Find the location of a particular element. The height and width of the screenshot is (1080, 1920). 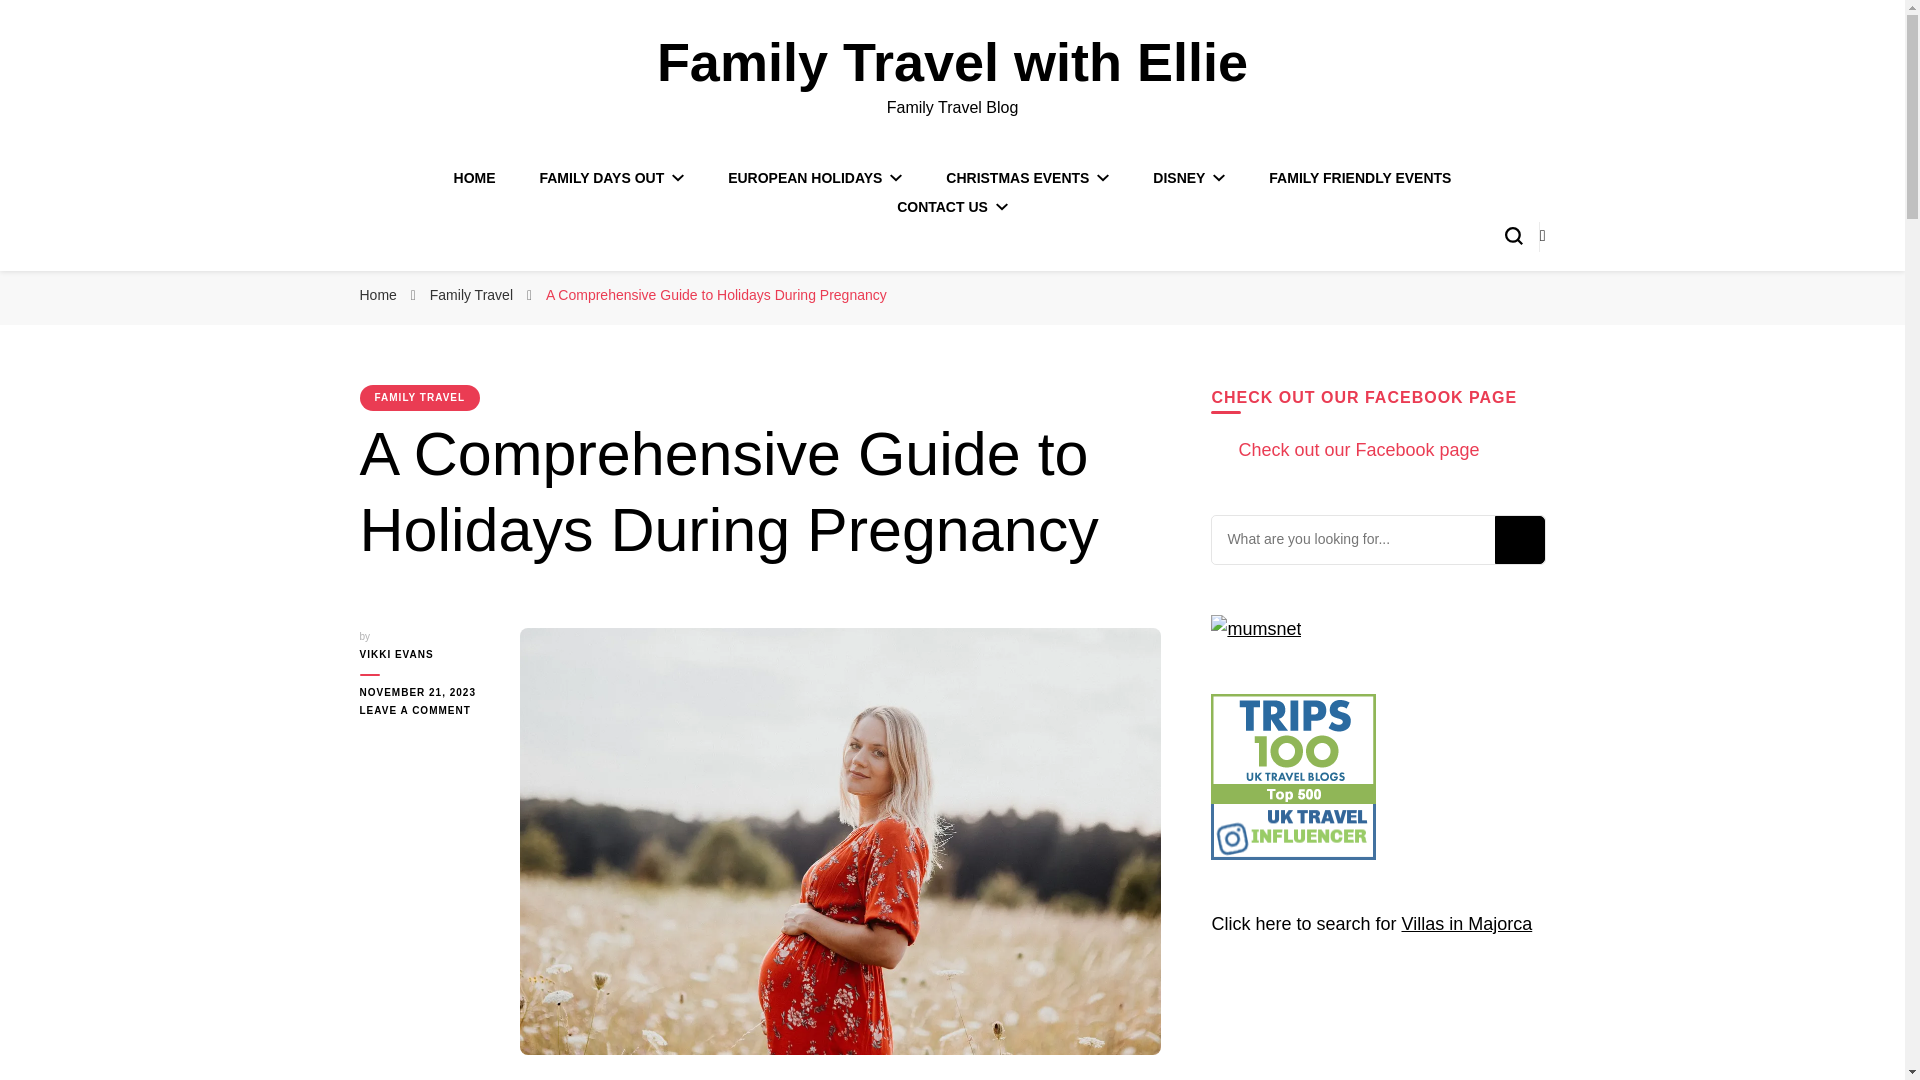

Trips100 - Travel Blogs is located at coordinates (1294, 748).